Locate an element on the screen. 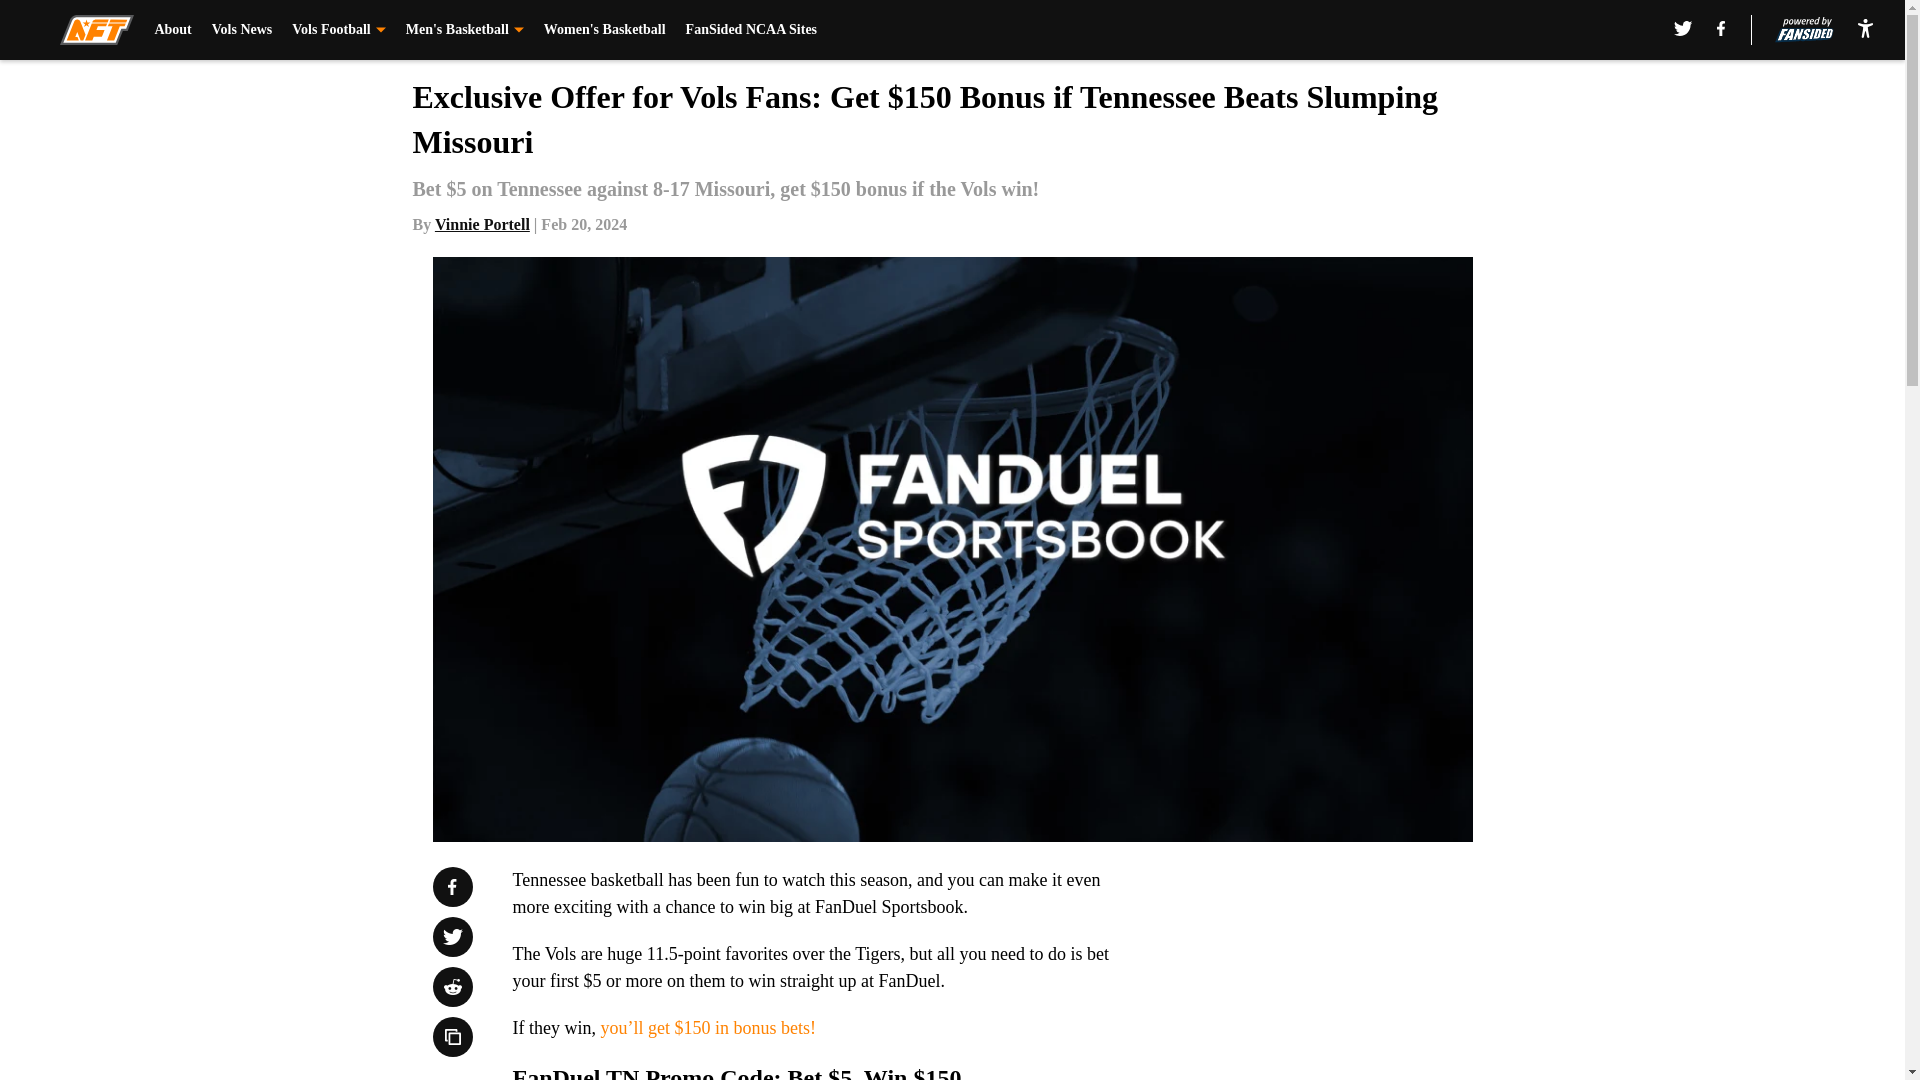  FanSided NCAA Sites is located at coordinates (751, 30).